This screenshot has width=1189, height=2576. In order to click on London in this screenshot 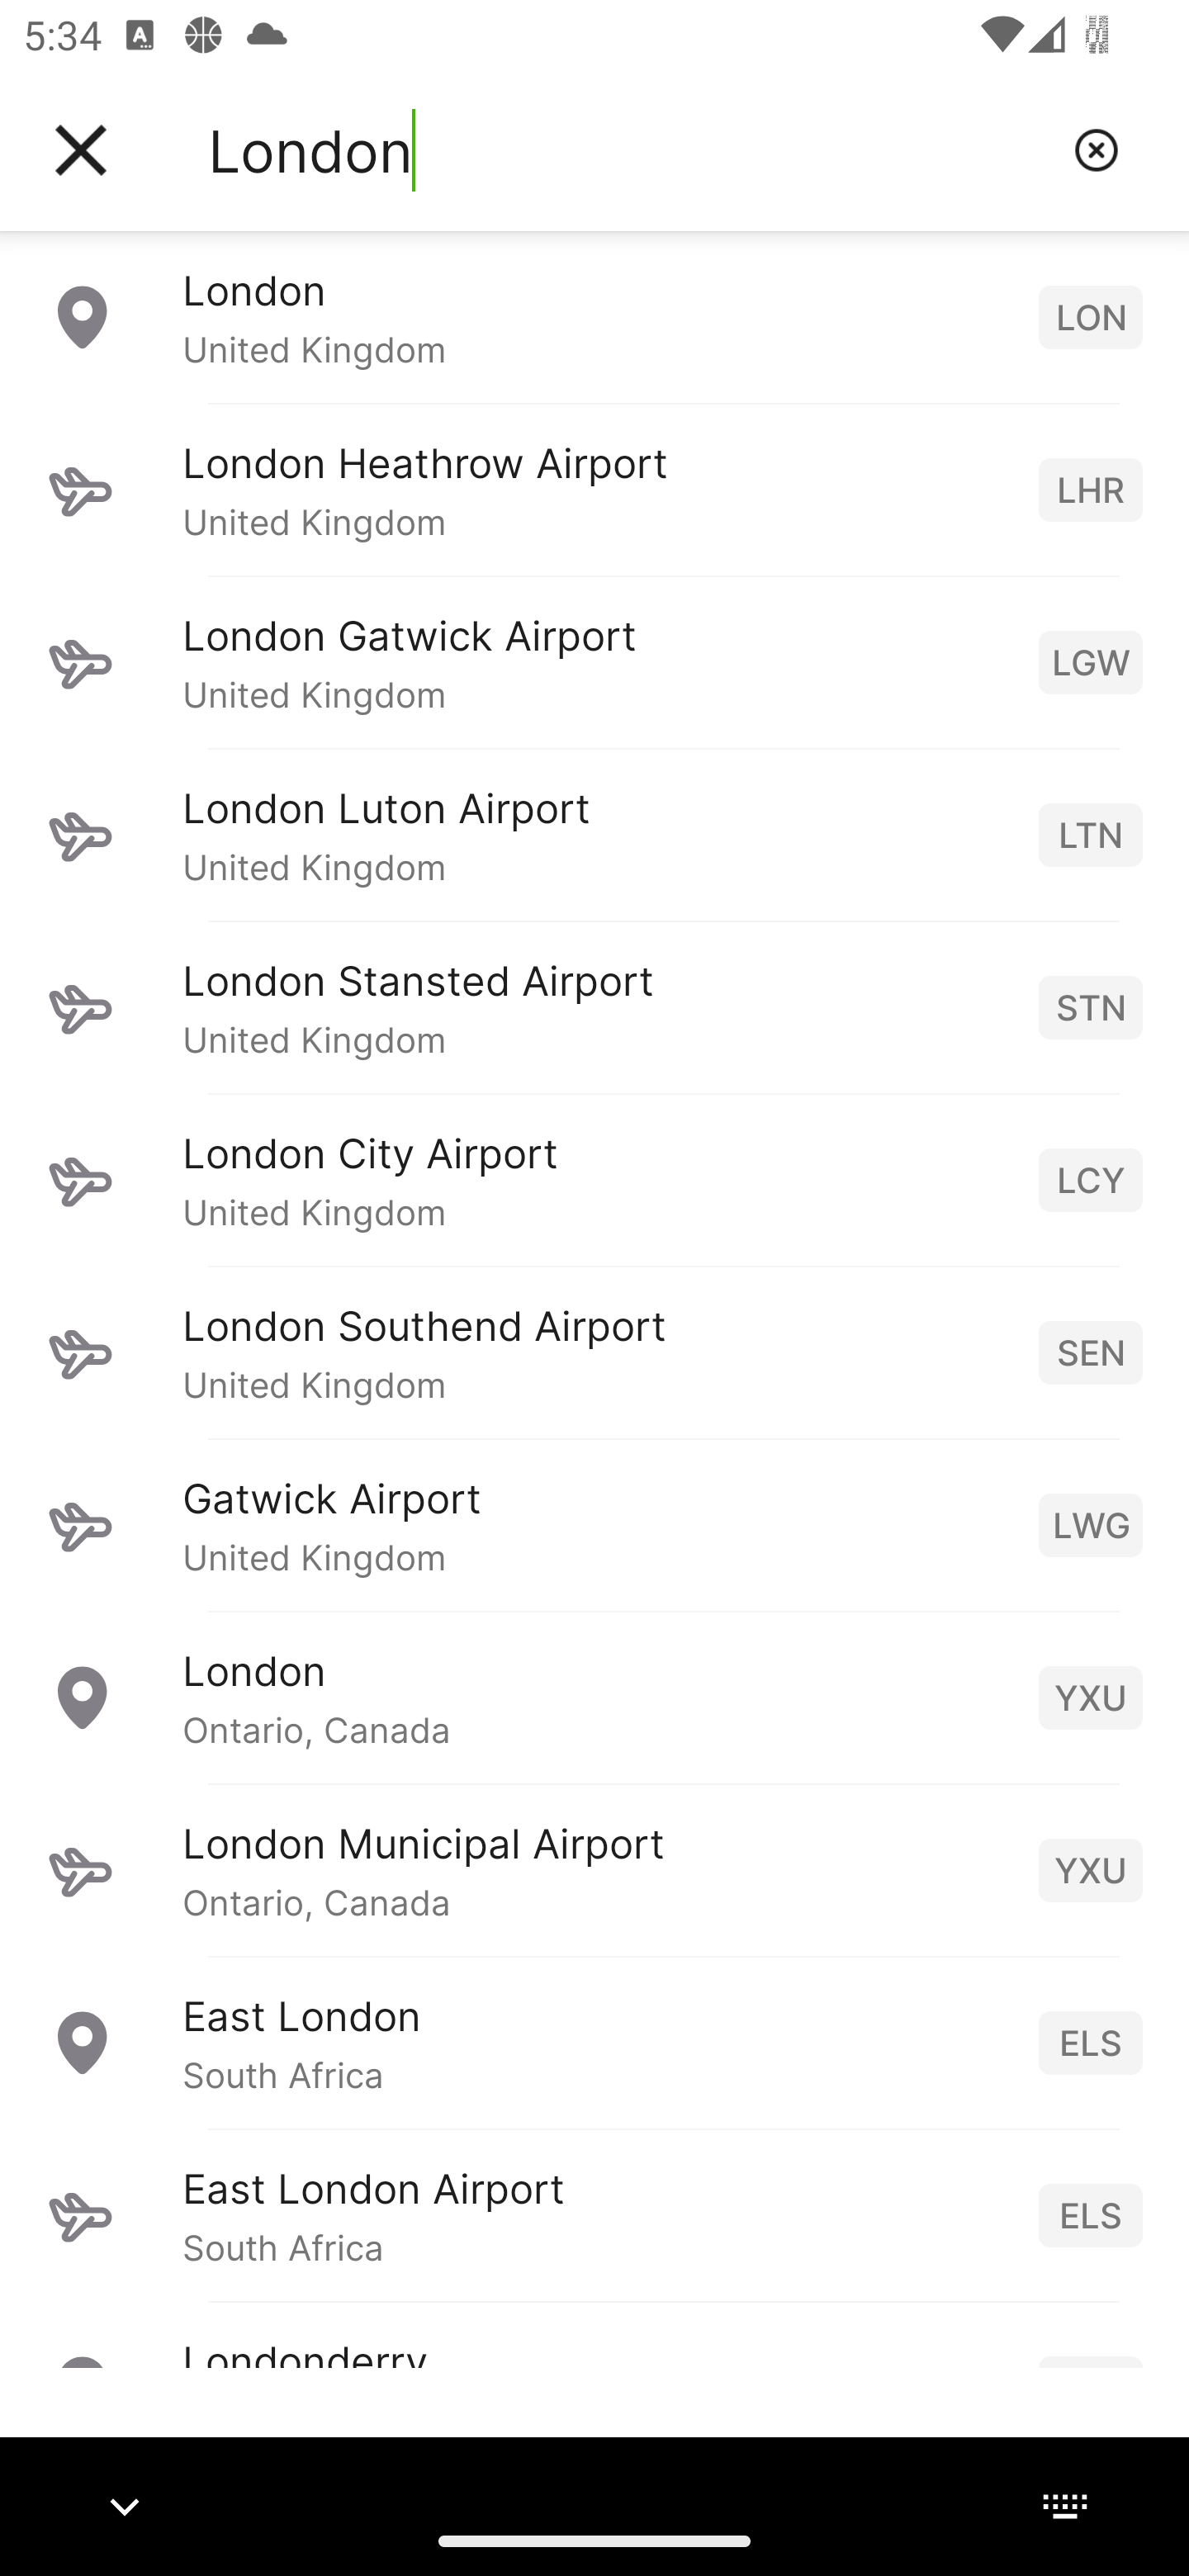, I will do `click(628, 150)`.